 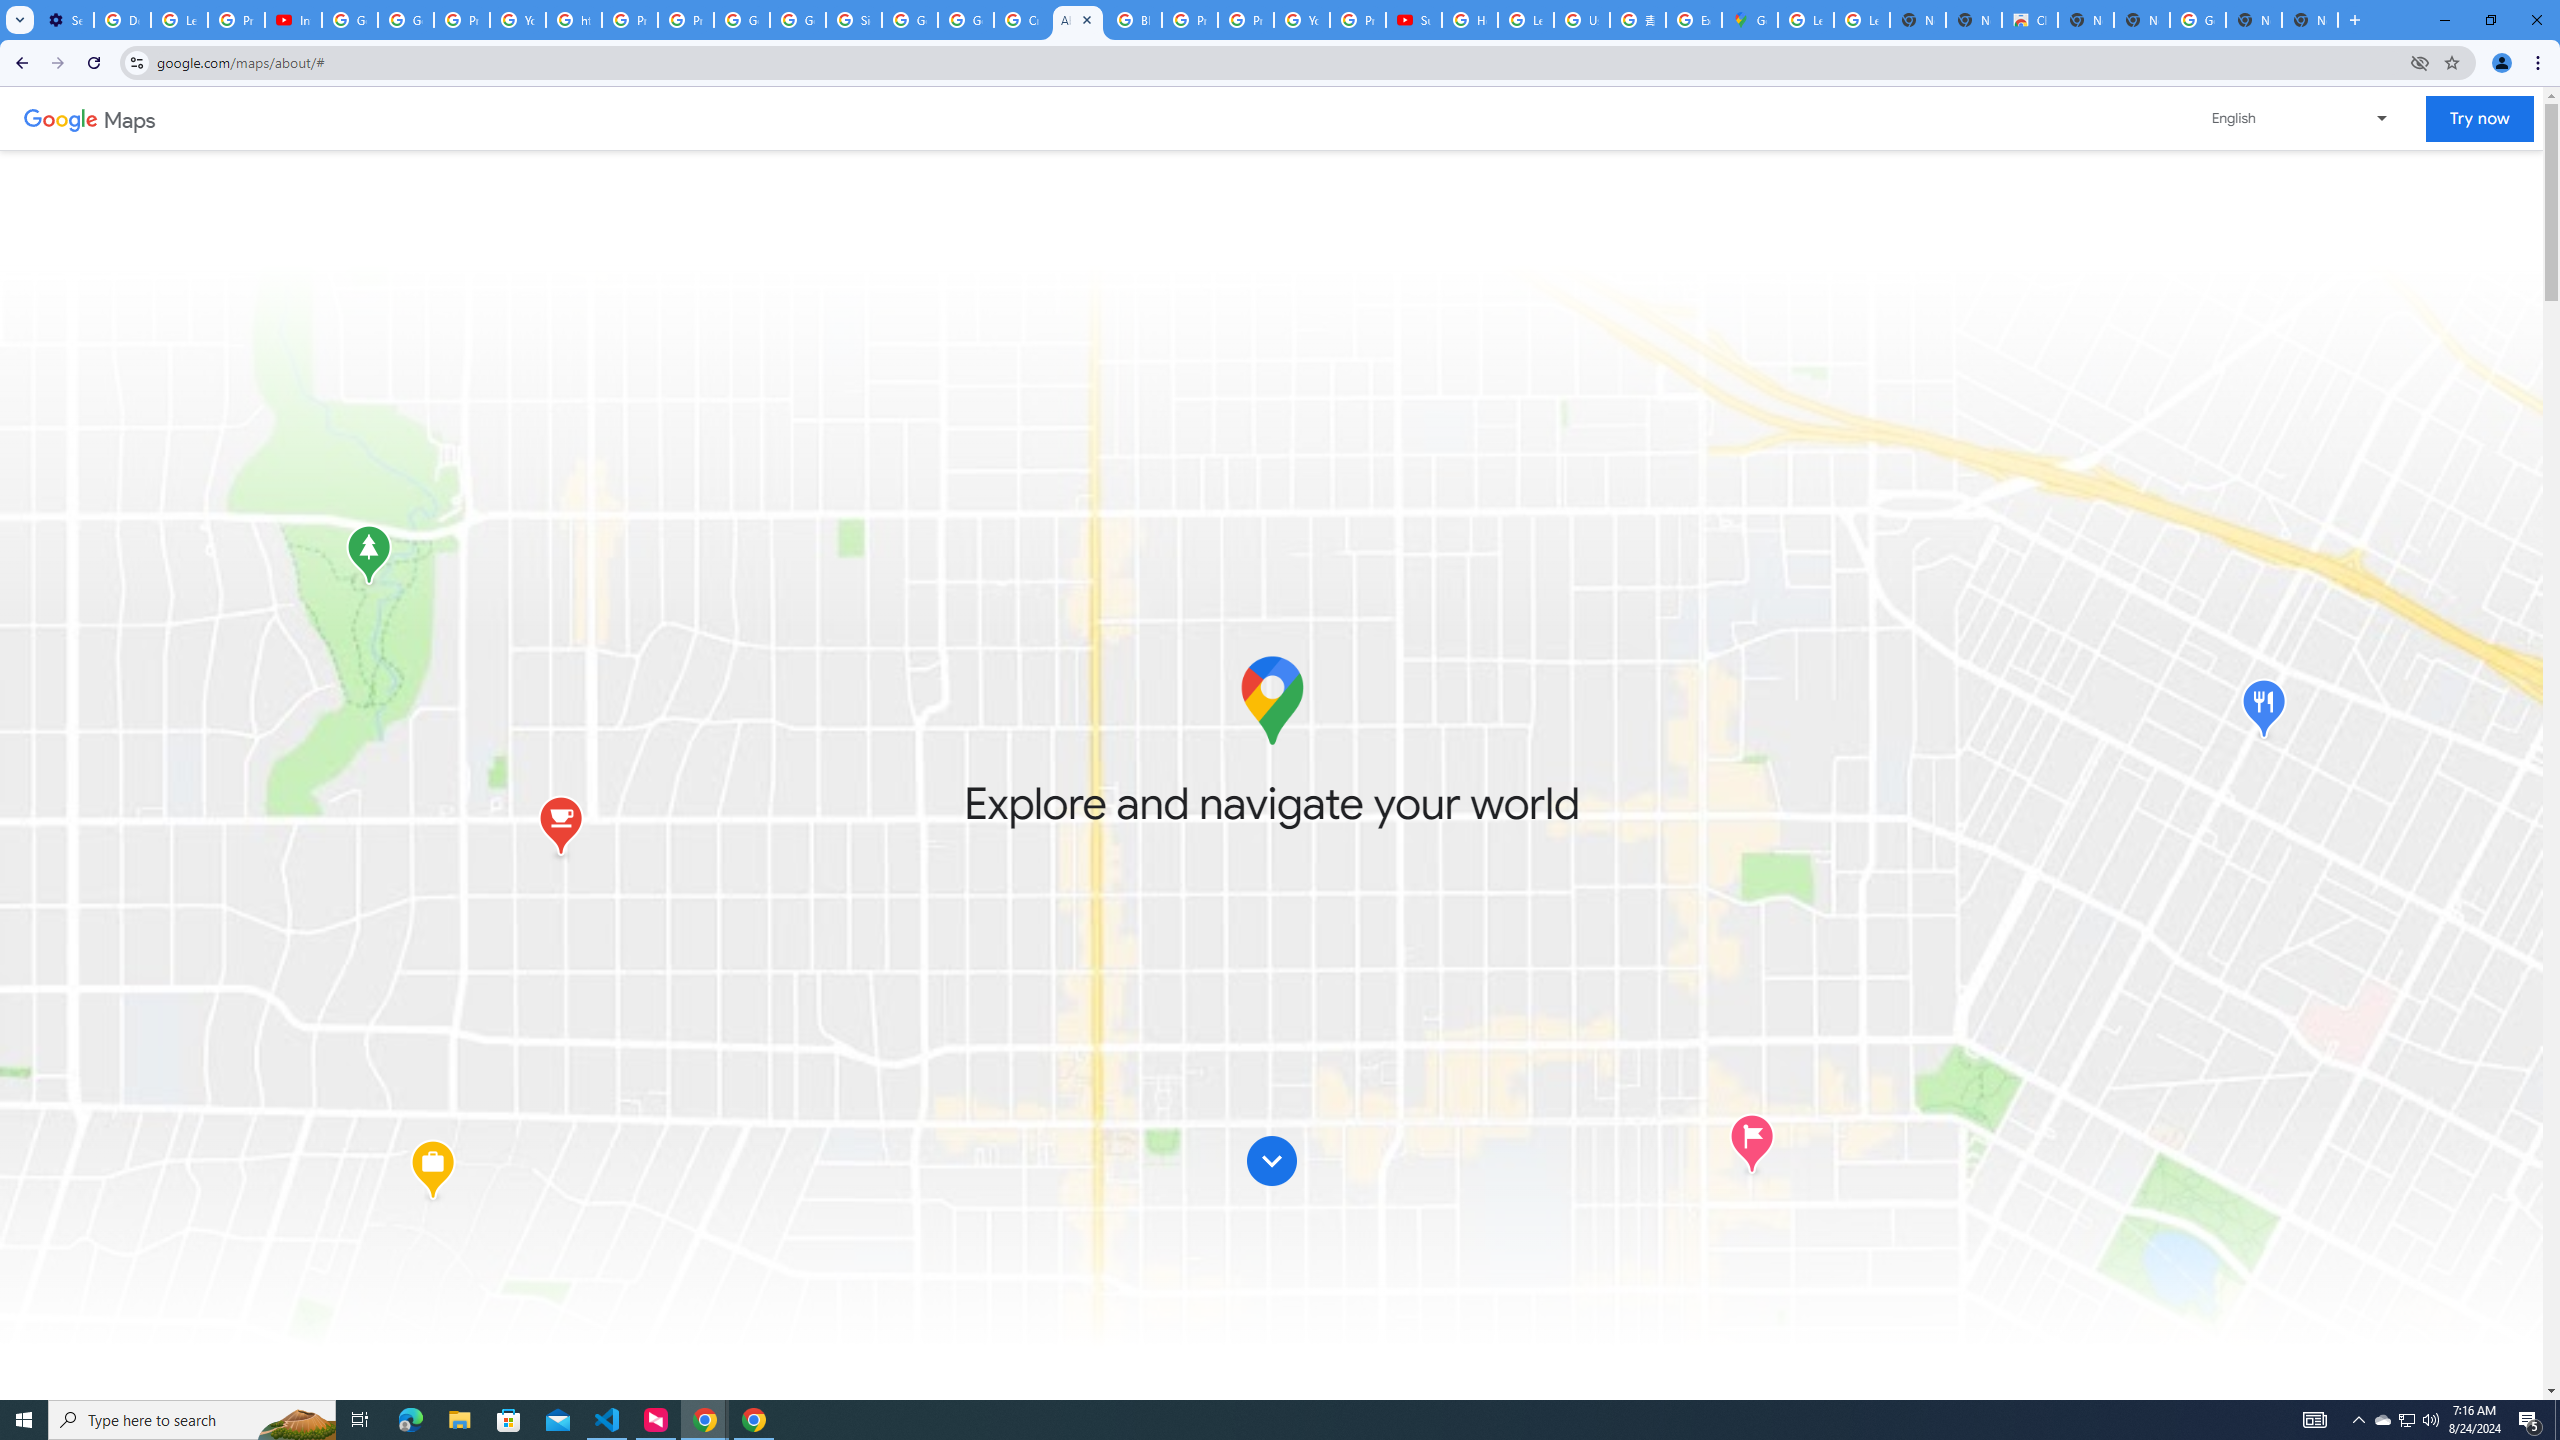 I want to click on Subscriptions - YouTube, so click(x=1414, y=20).